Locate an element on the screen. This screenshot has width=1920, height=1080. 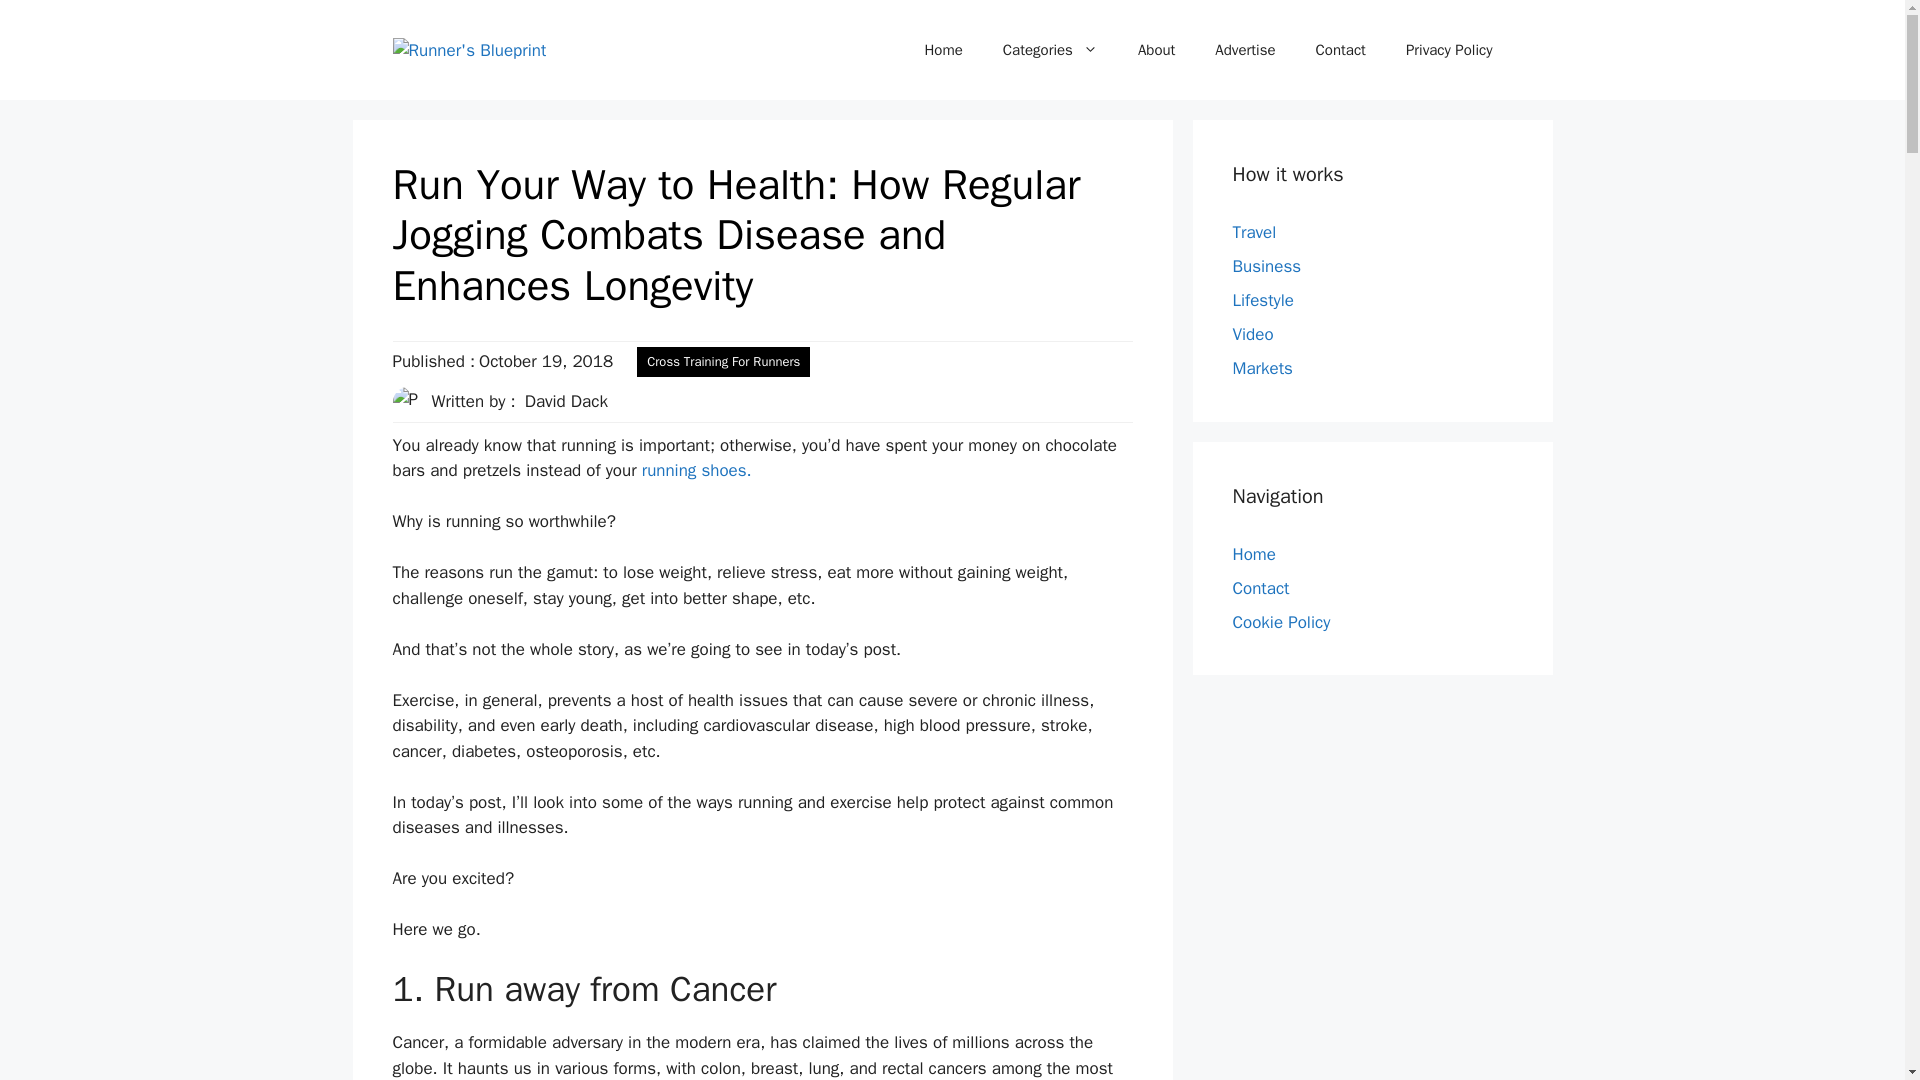
Cross Training For Runners is located at coordinates (724, 361).